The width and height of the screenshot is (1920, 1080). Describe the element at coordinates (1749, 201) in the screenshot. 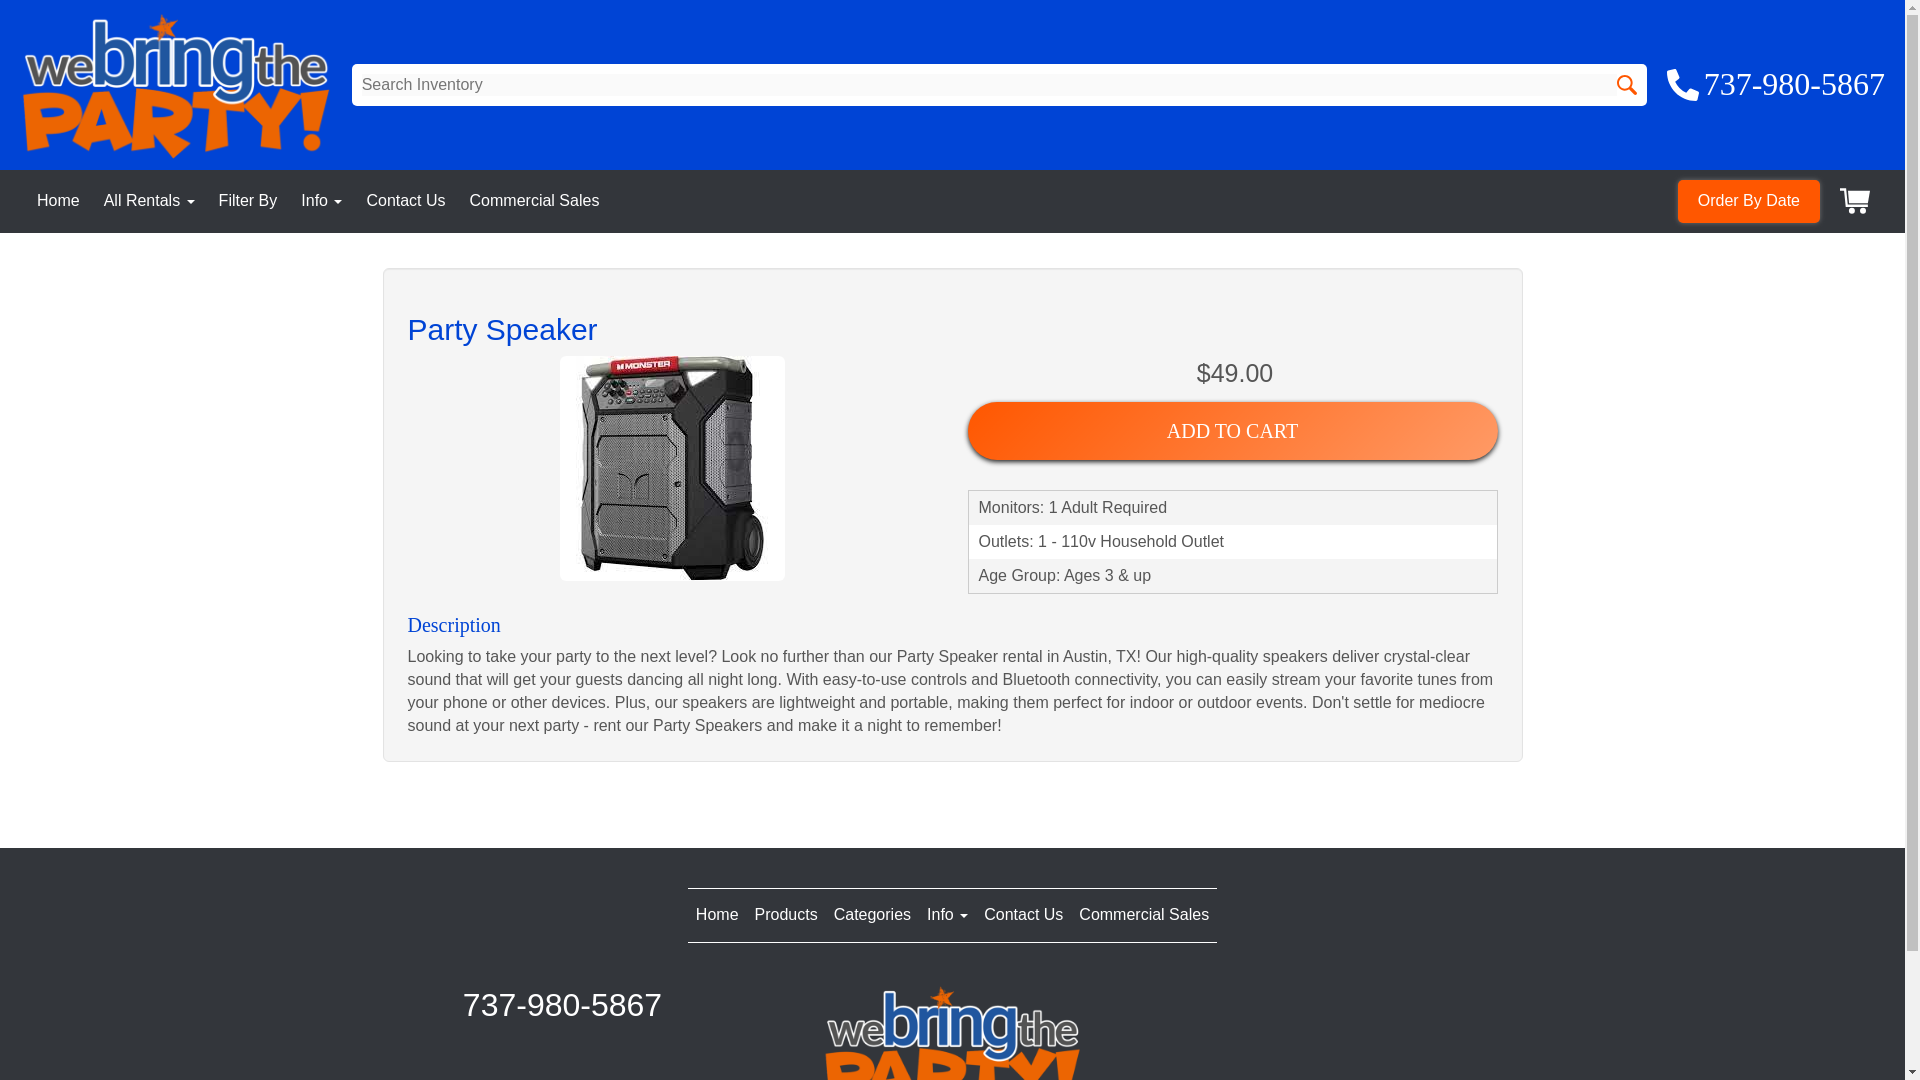

I see `Order By Date` at that location.